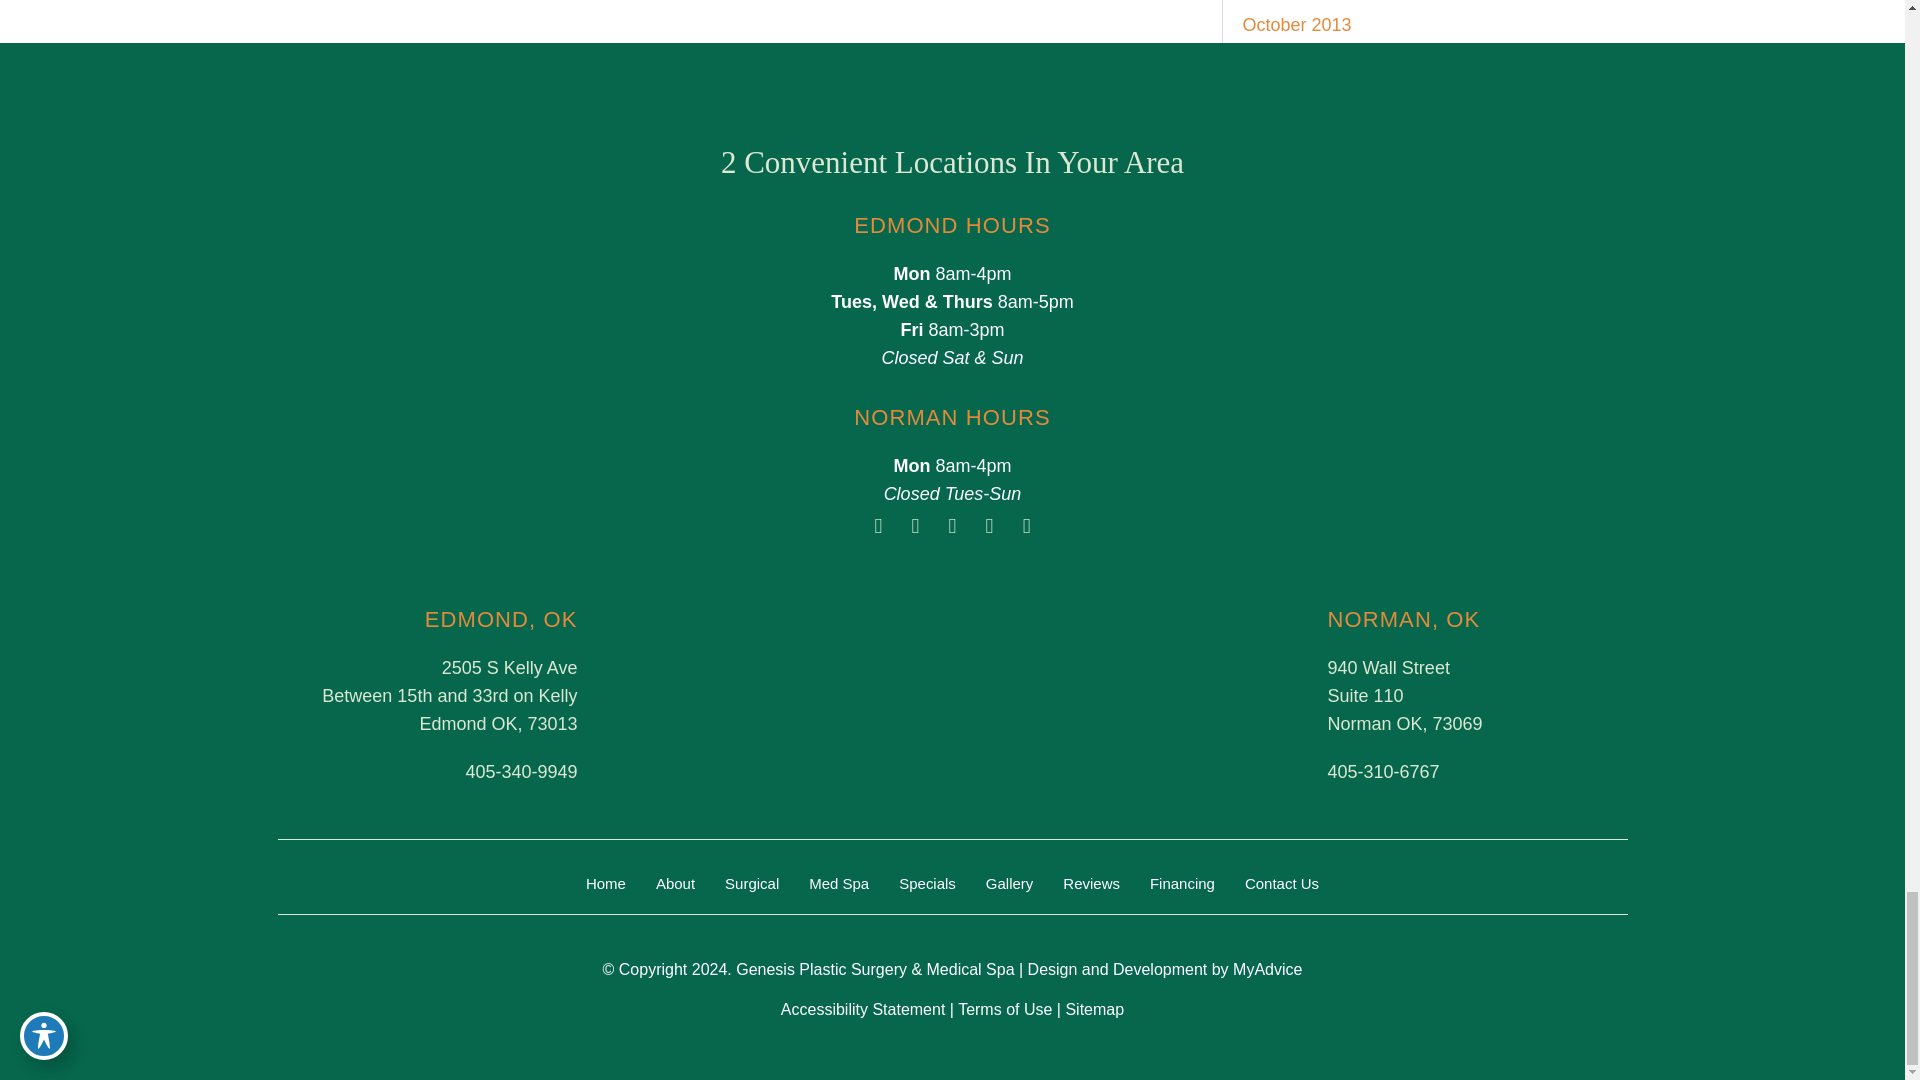 The width and height of the screenshot is (1920, 1080). I want to click on edmondoffice, so click(779, 694).